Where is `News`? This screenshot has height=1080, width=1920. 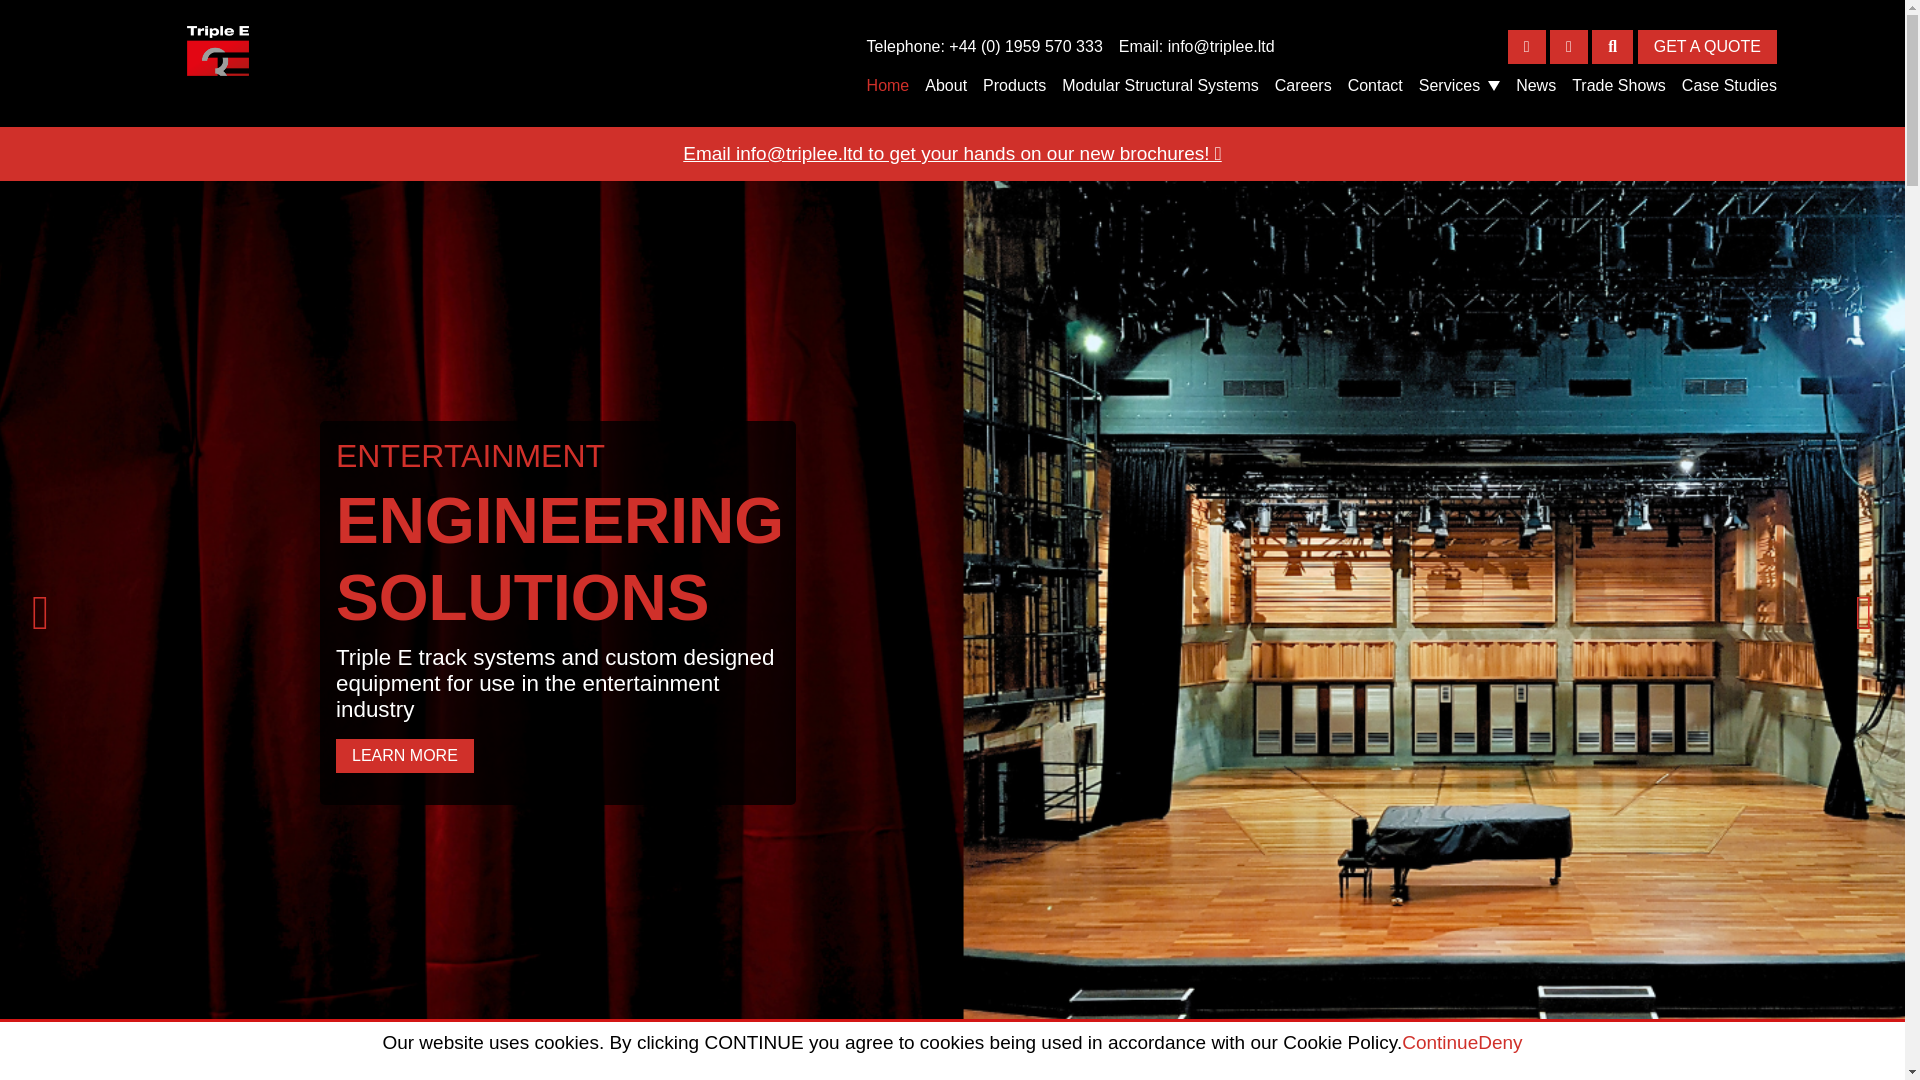
News is located at coordinates (1536, 84).